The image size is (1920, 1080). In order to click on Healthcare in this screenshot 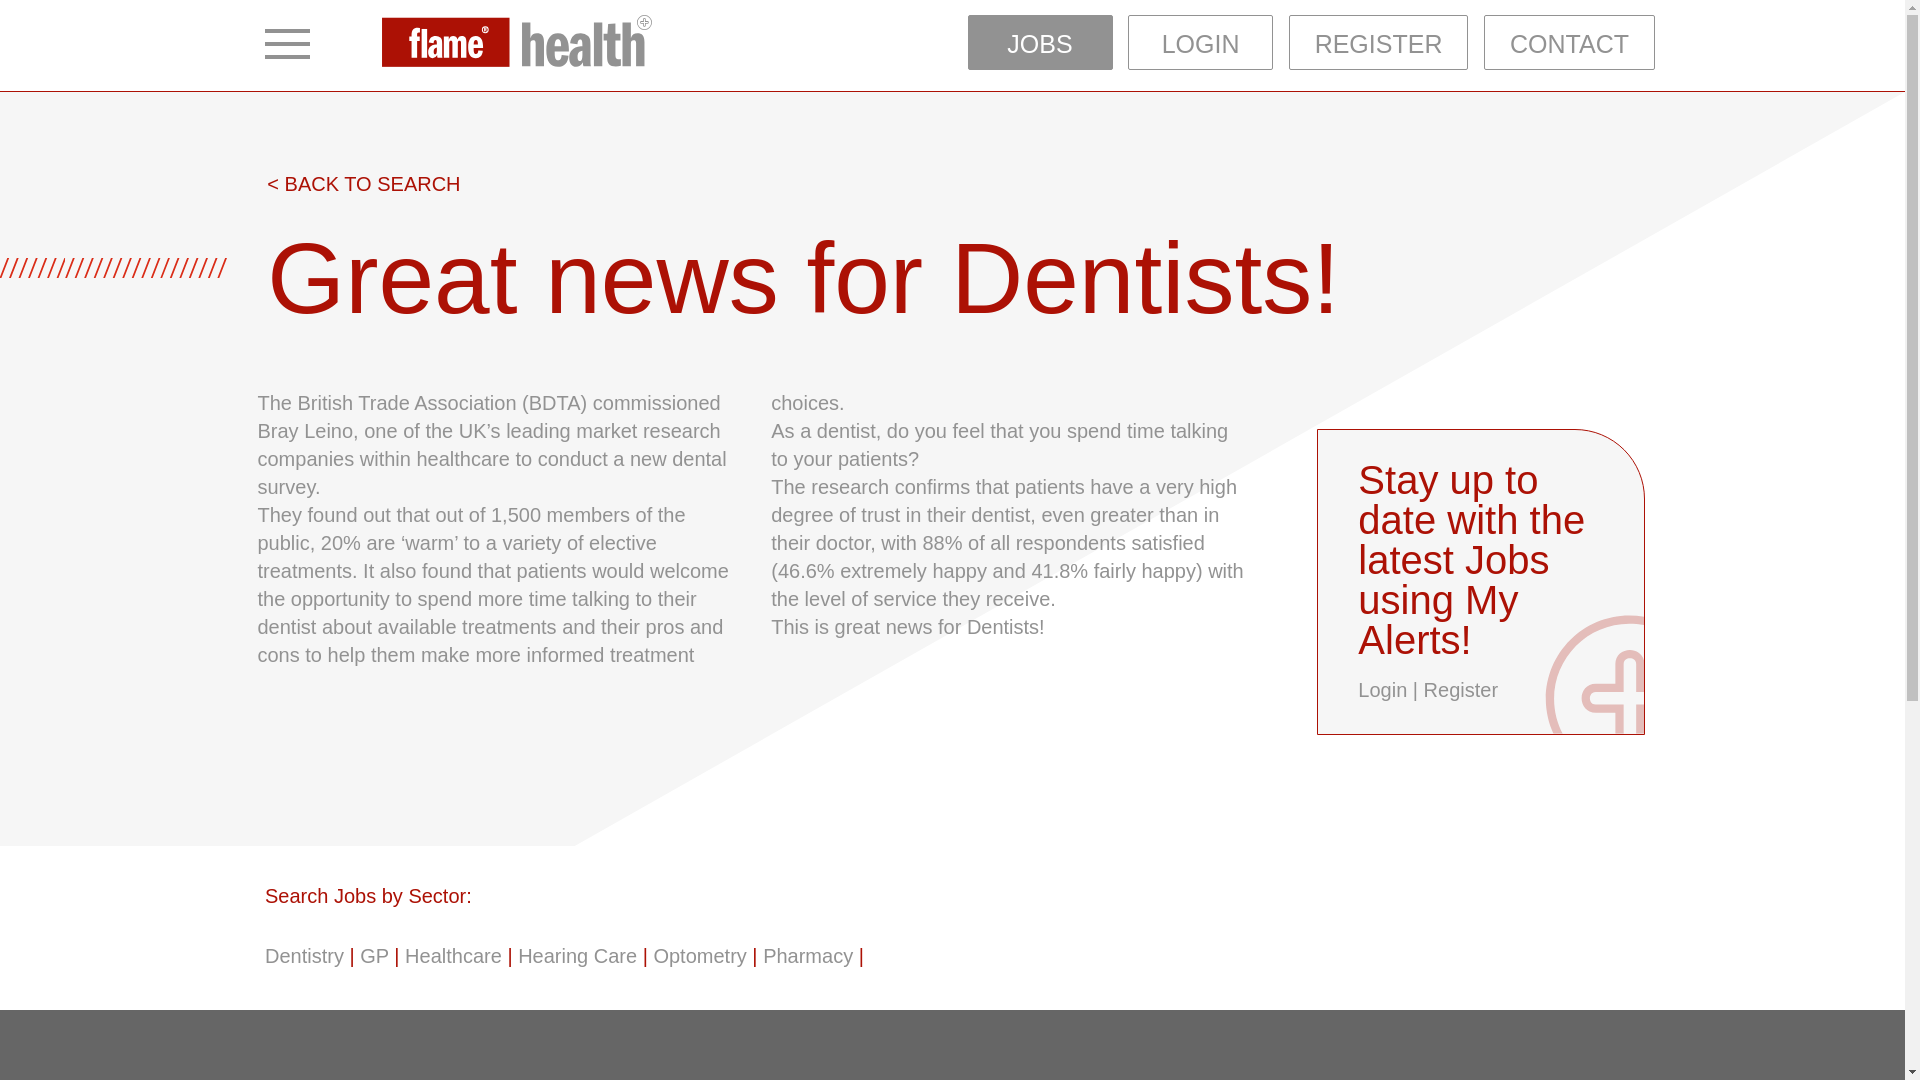, I will do `click(453, 956)`.